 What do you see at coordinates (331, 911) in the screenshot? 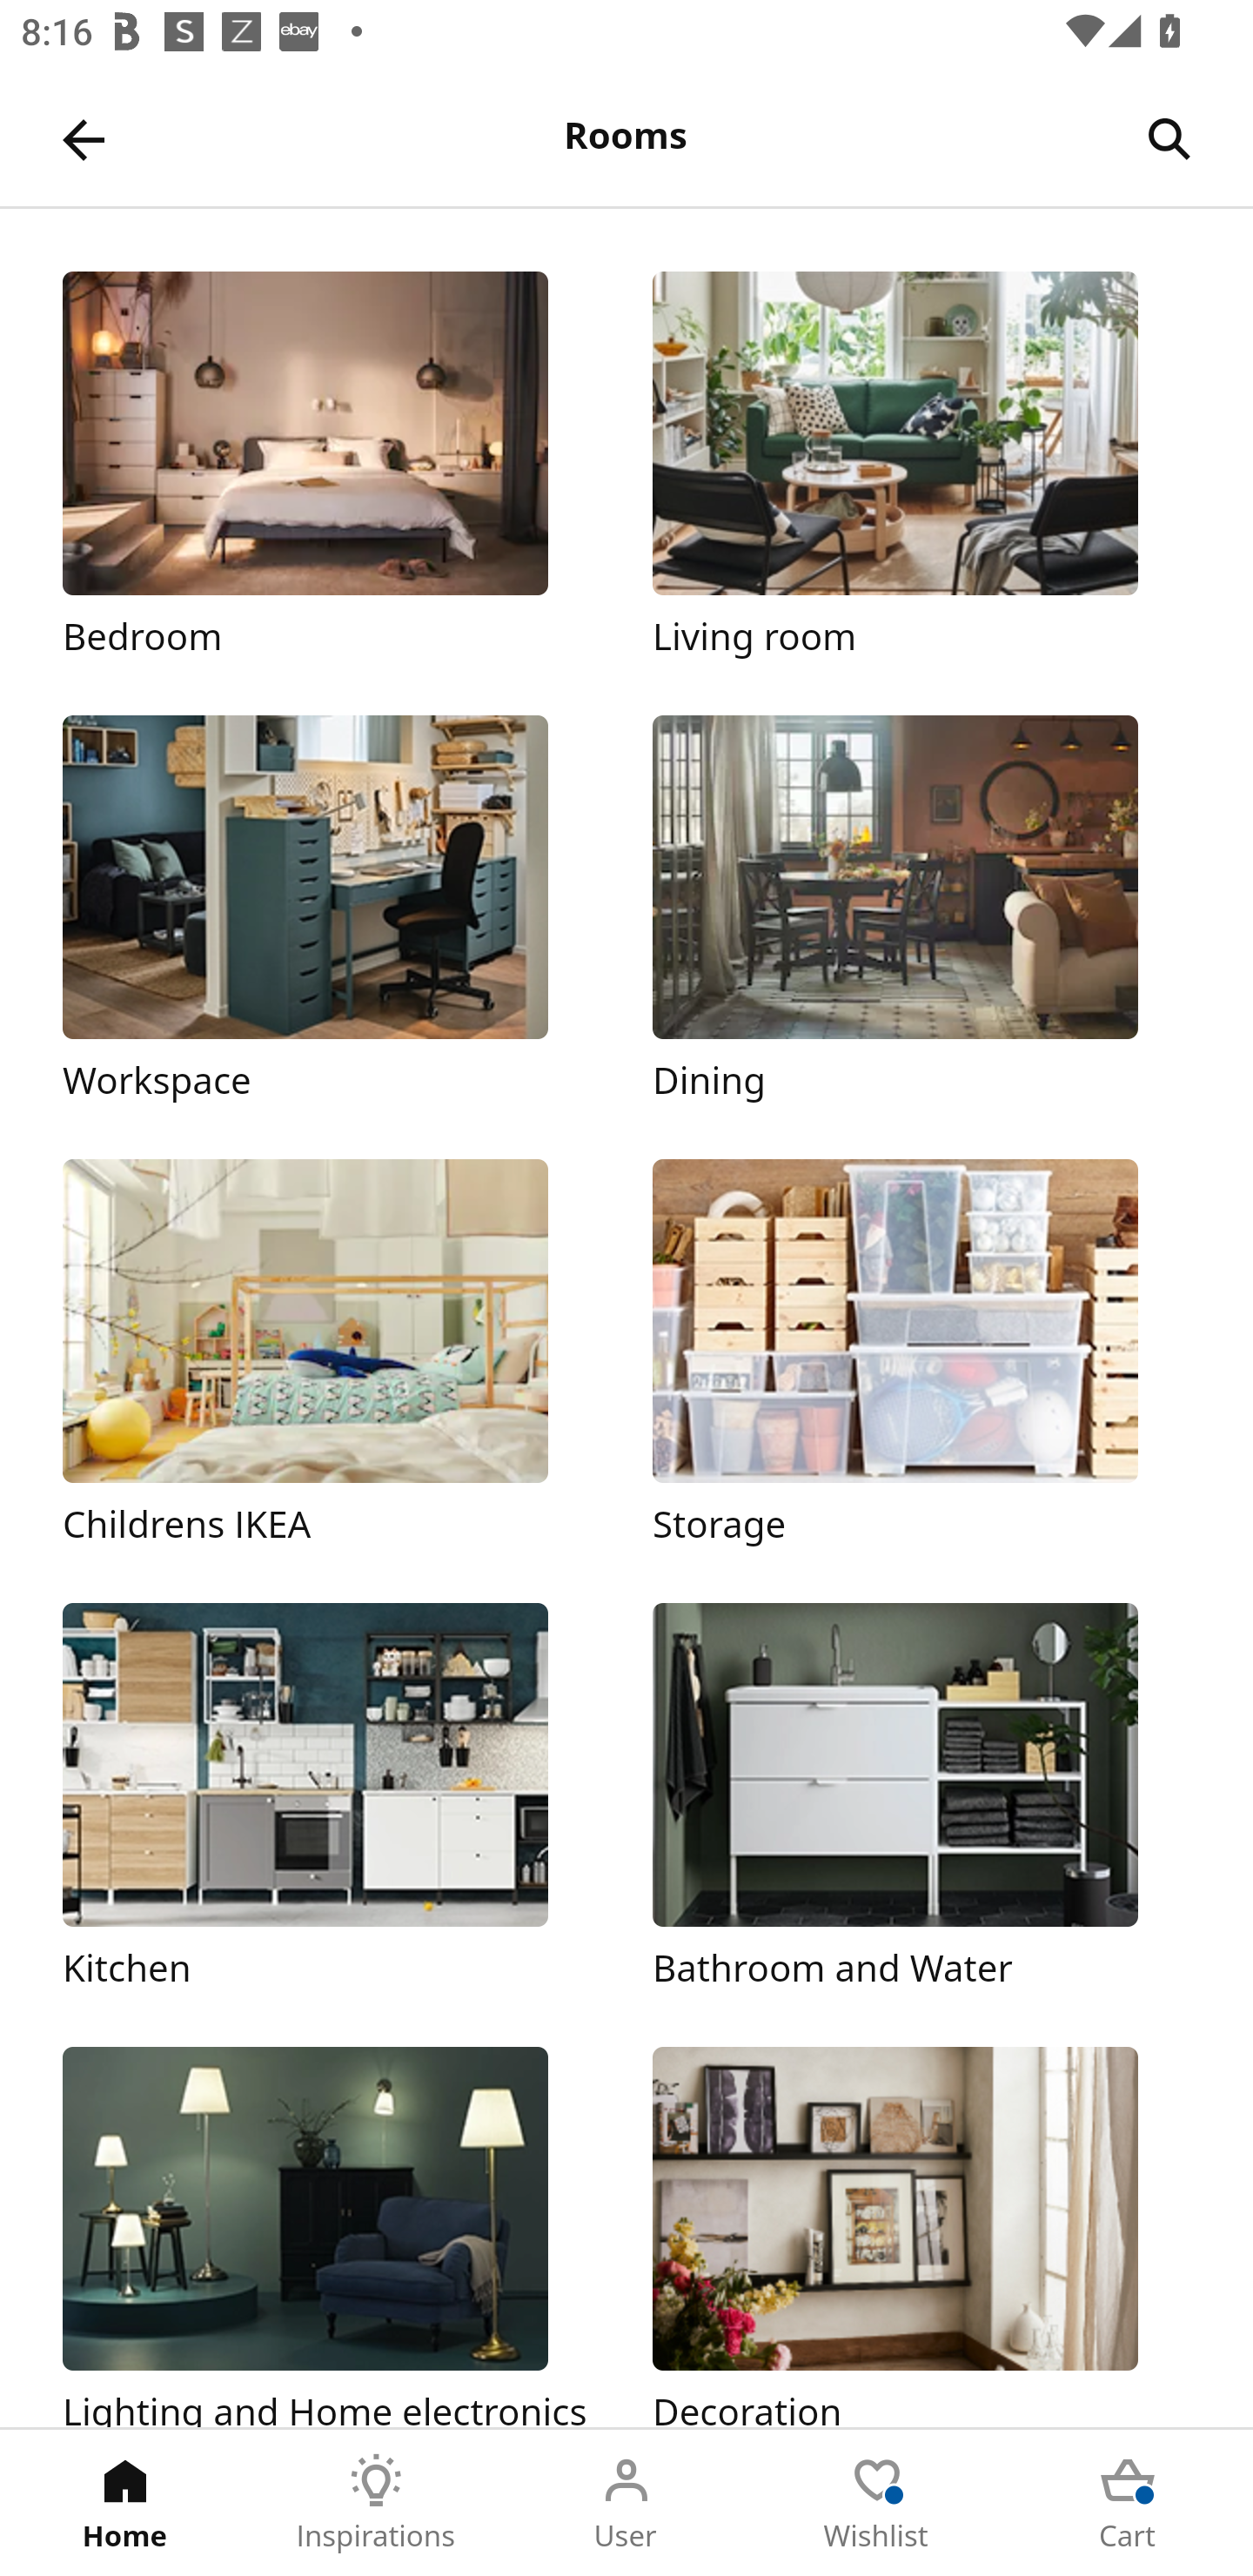
I see `Workspace` at bounding box center [331, 911].